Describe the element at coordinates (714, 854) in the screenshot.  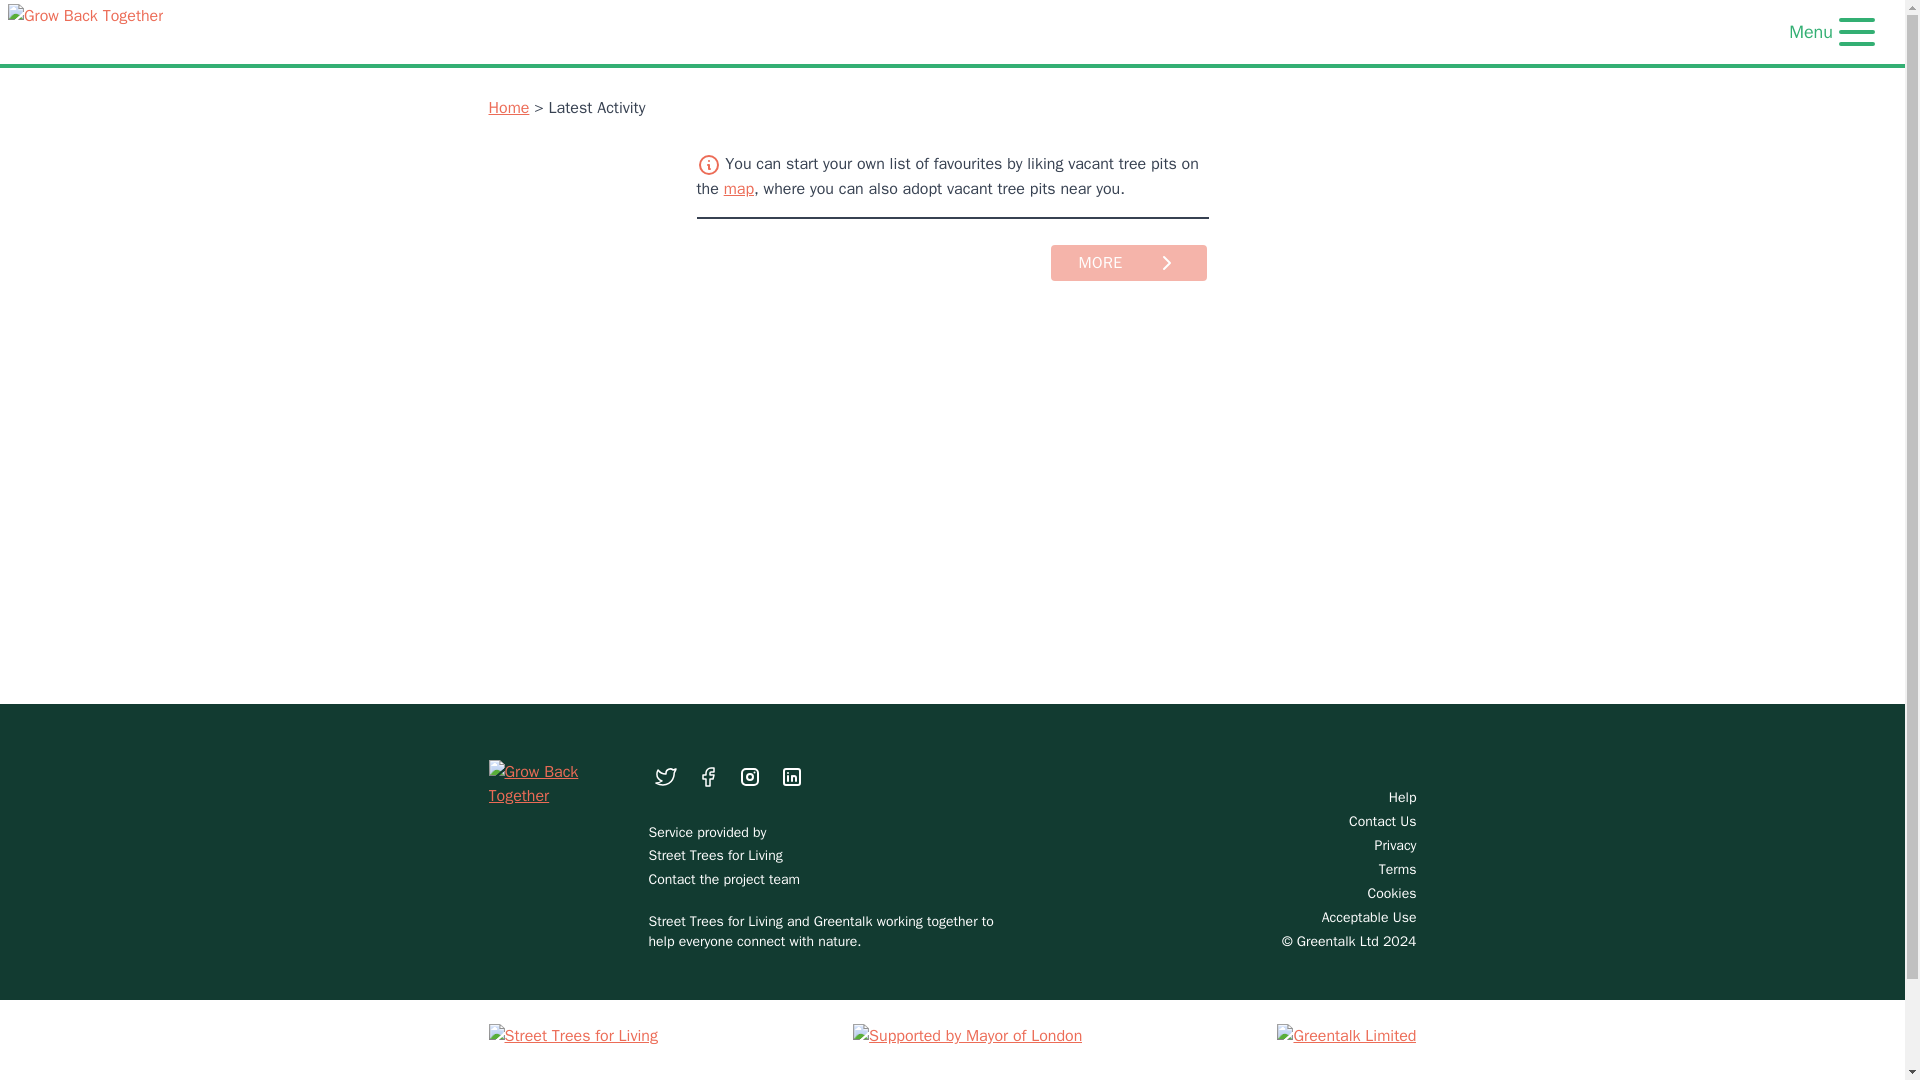
I see `Street Trees for Living` at that location.